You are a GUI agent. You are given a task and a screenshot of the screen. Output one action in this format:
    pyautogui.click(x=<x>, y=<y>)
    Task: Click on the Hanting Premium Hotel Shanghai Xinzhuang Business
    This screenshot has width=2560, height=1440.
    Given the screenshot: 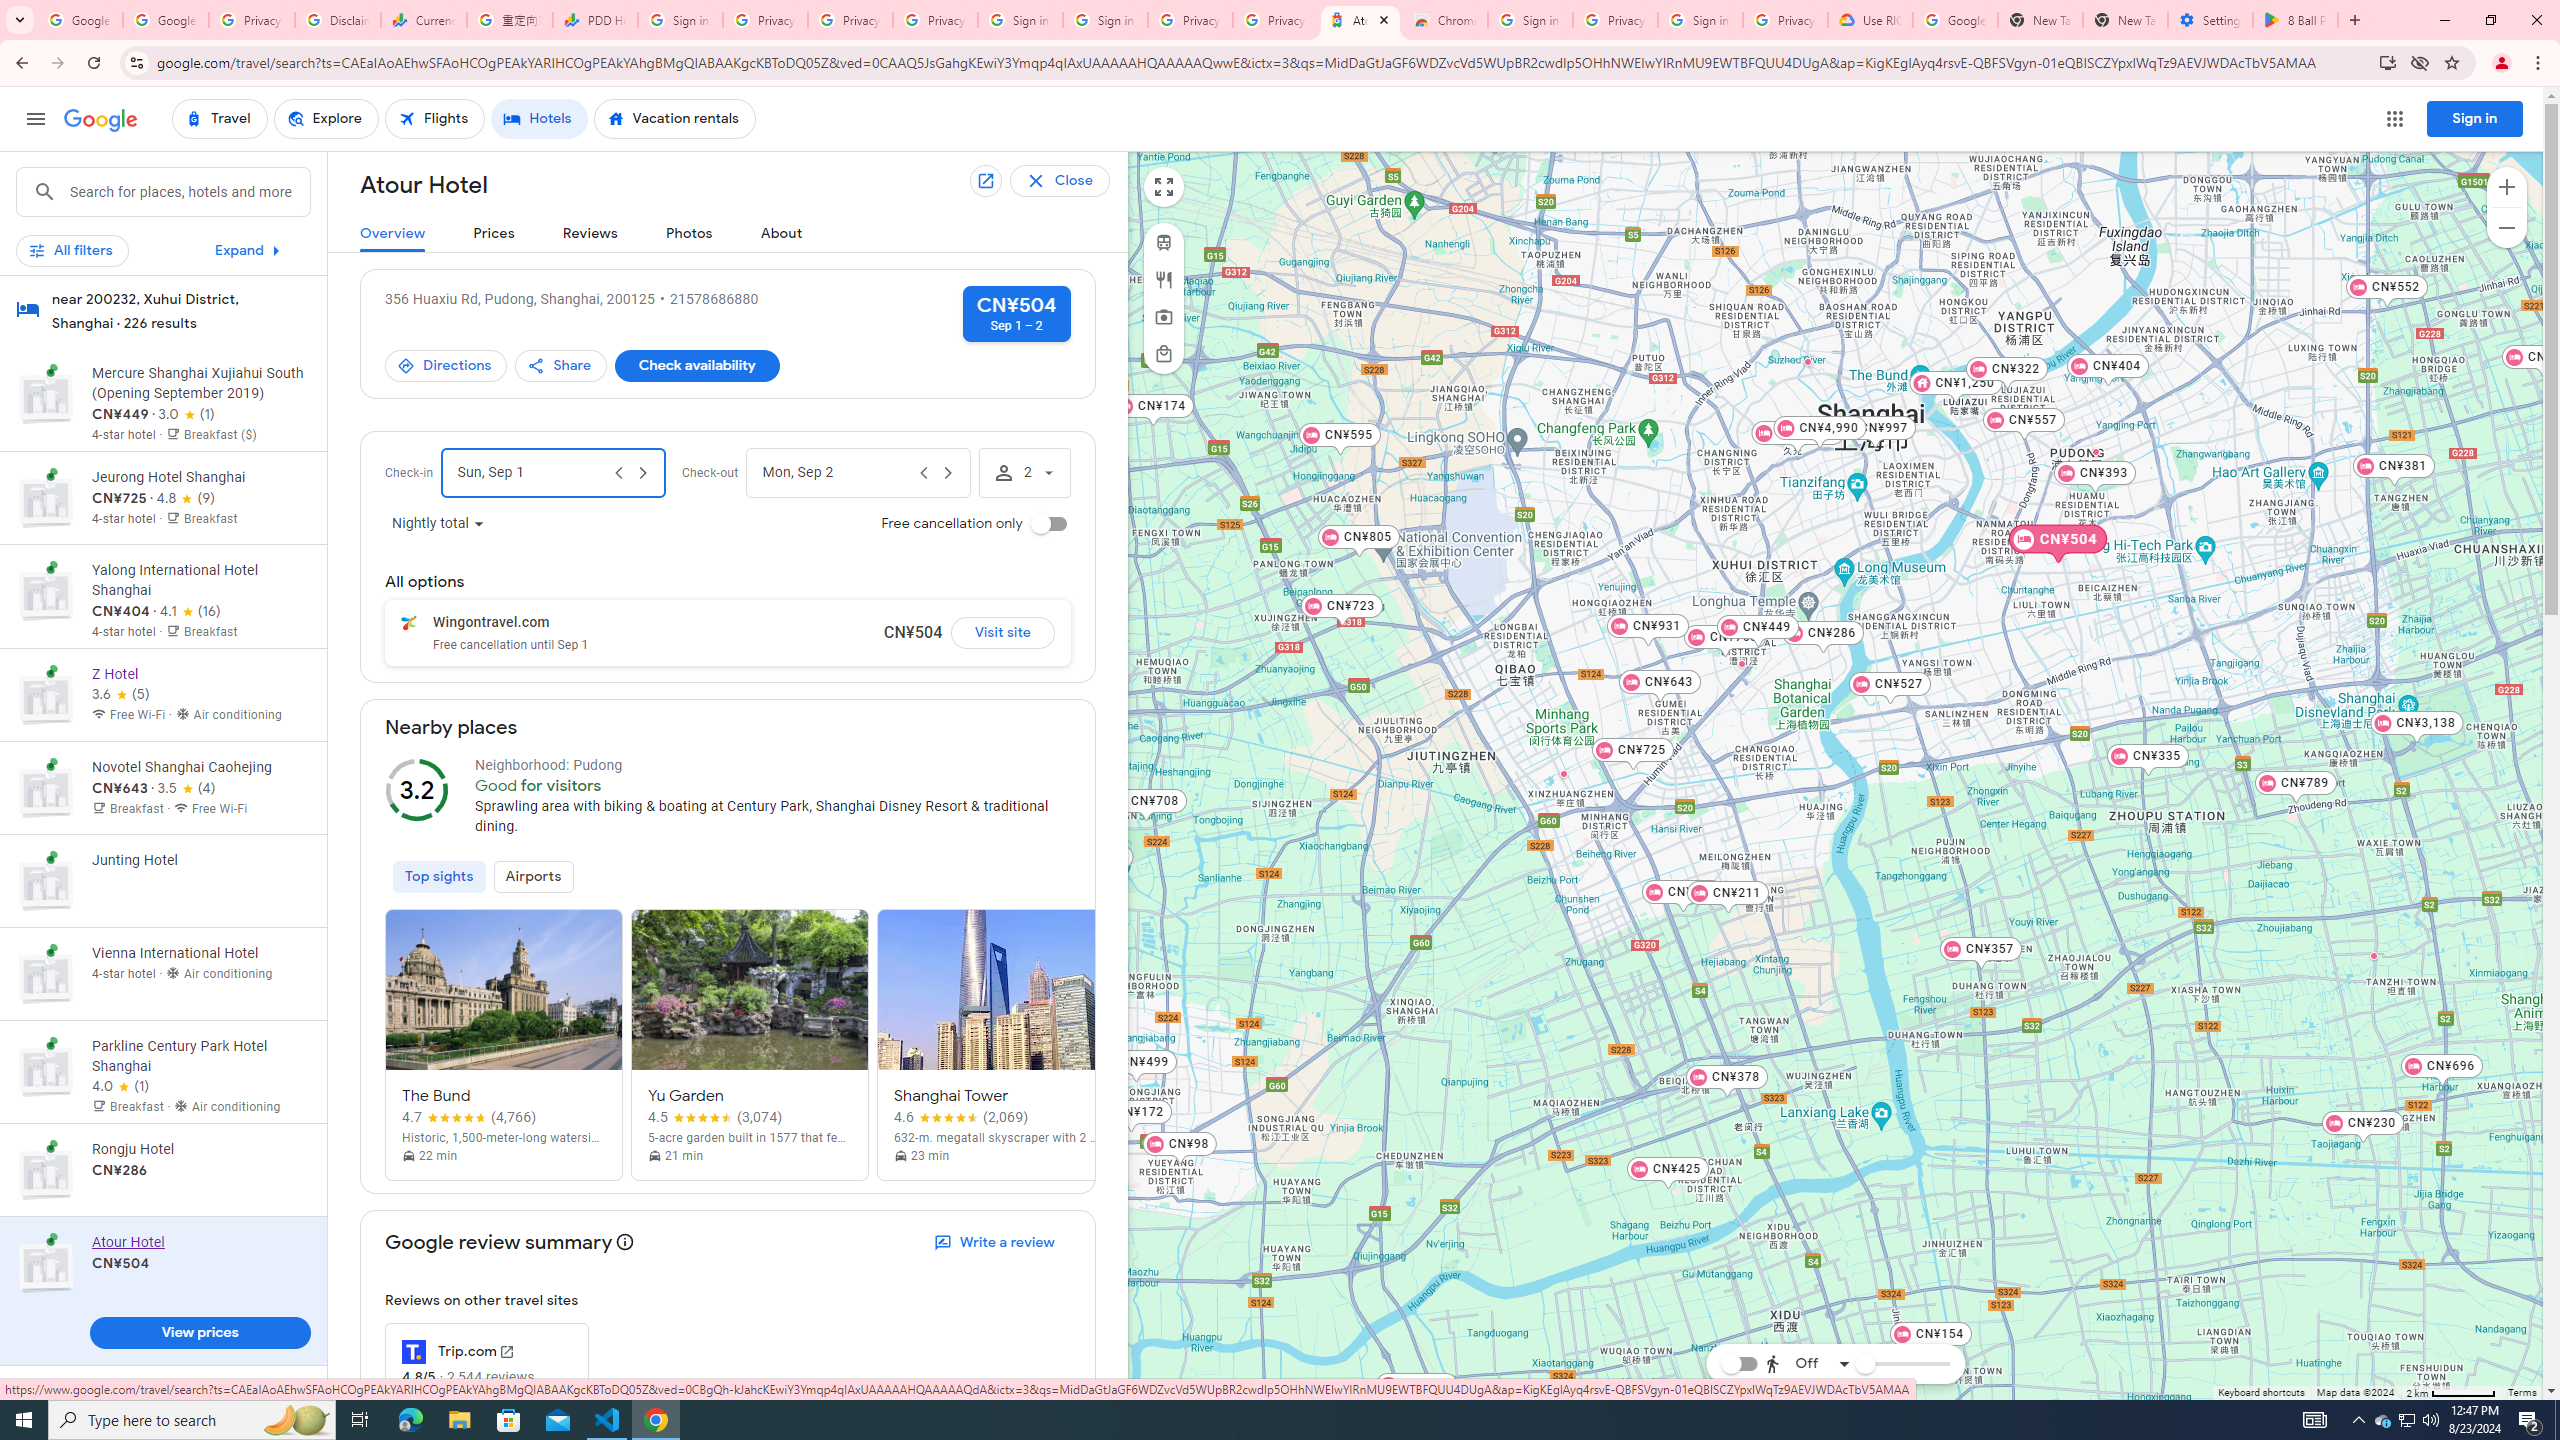 What is the action you would take?
    pyautogui.click(x=1562, y=772)
    